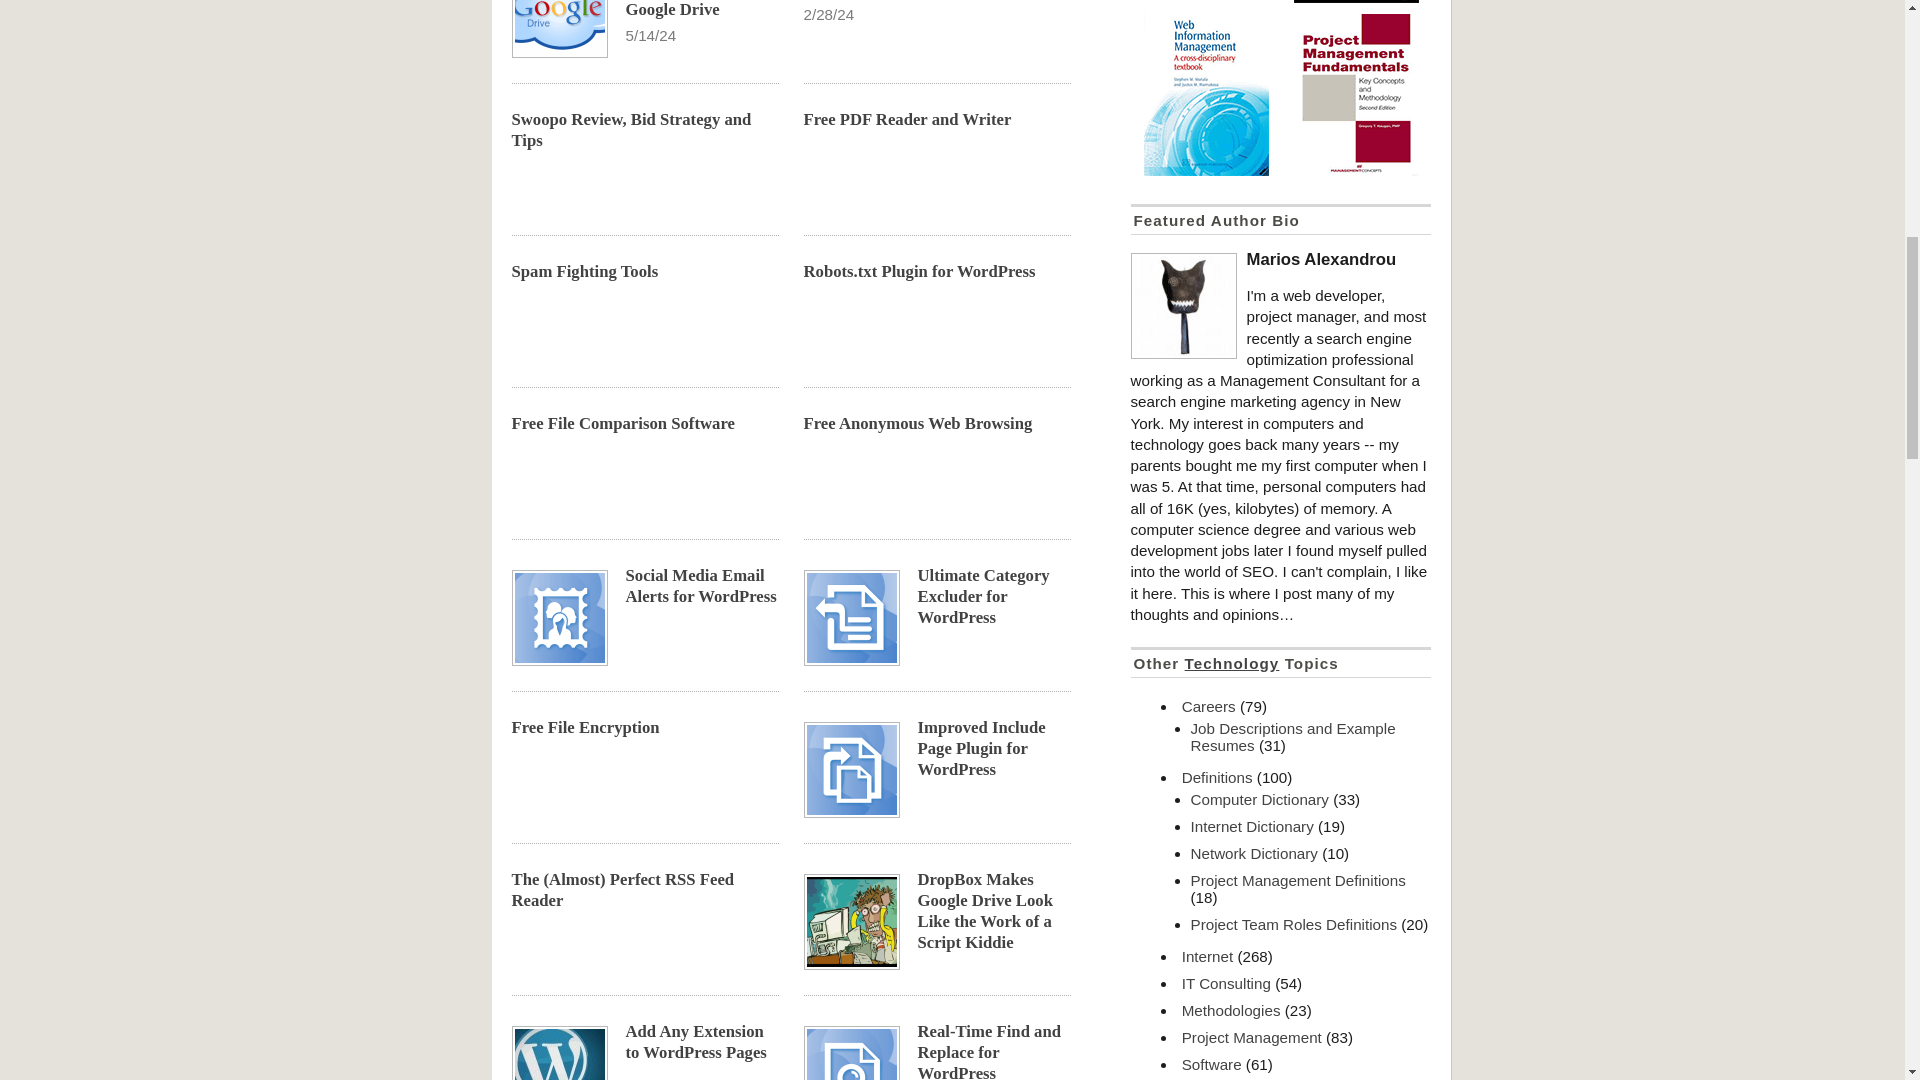  What do you see at coordinates (624, 423) in the screenshot?
I see `Free File Comparison Software` at bounding box center [624, 423].